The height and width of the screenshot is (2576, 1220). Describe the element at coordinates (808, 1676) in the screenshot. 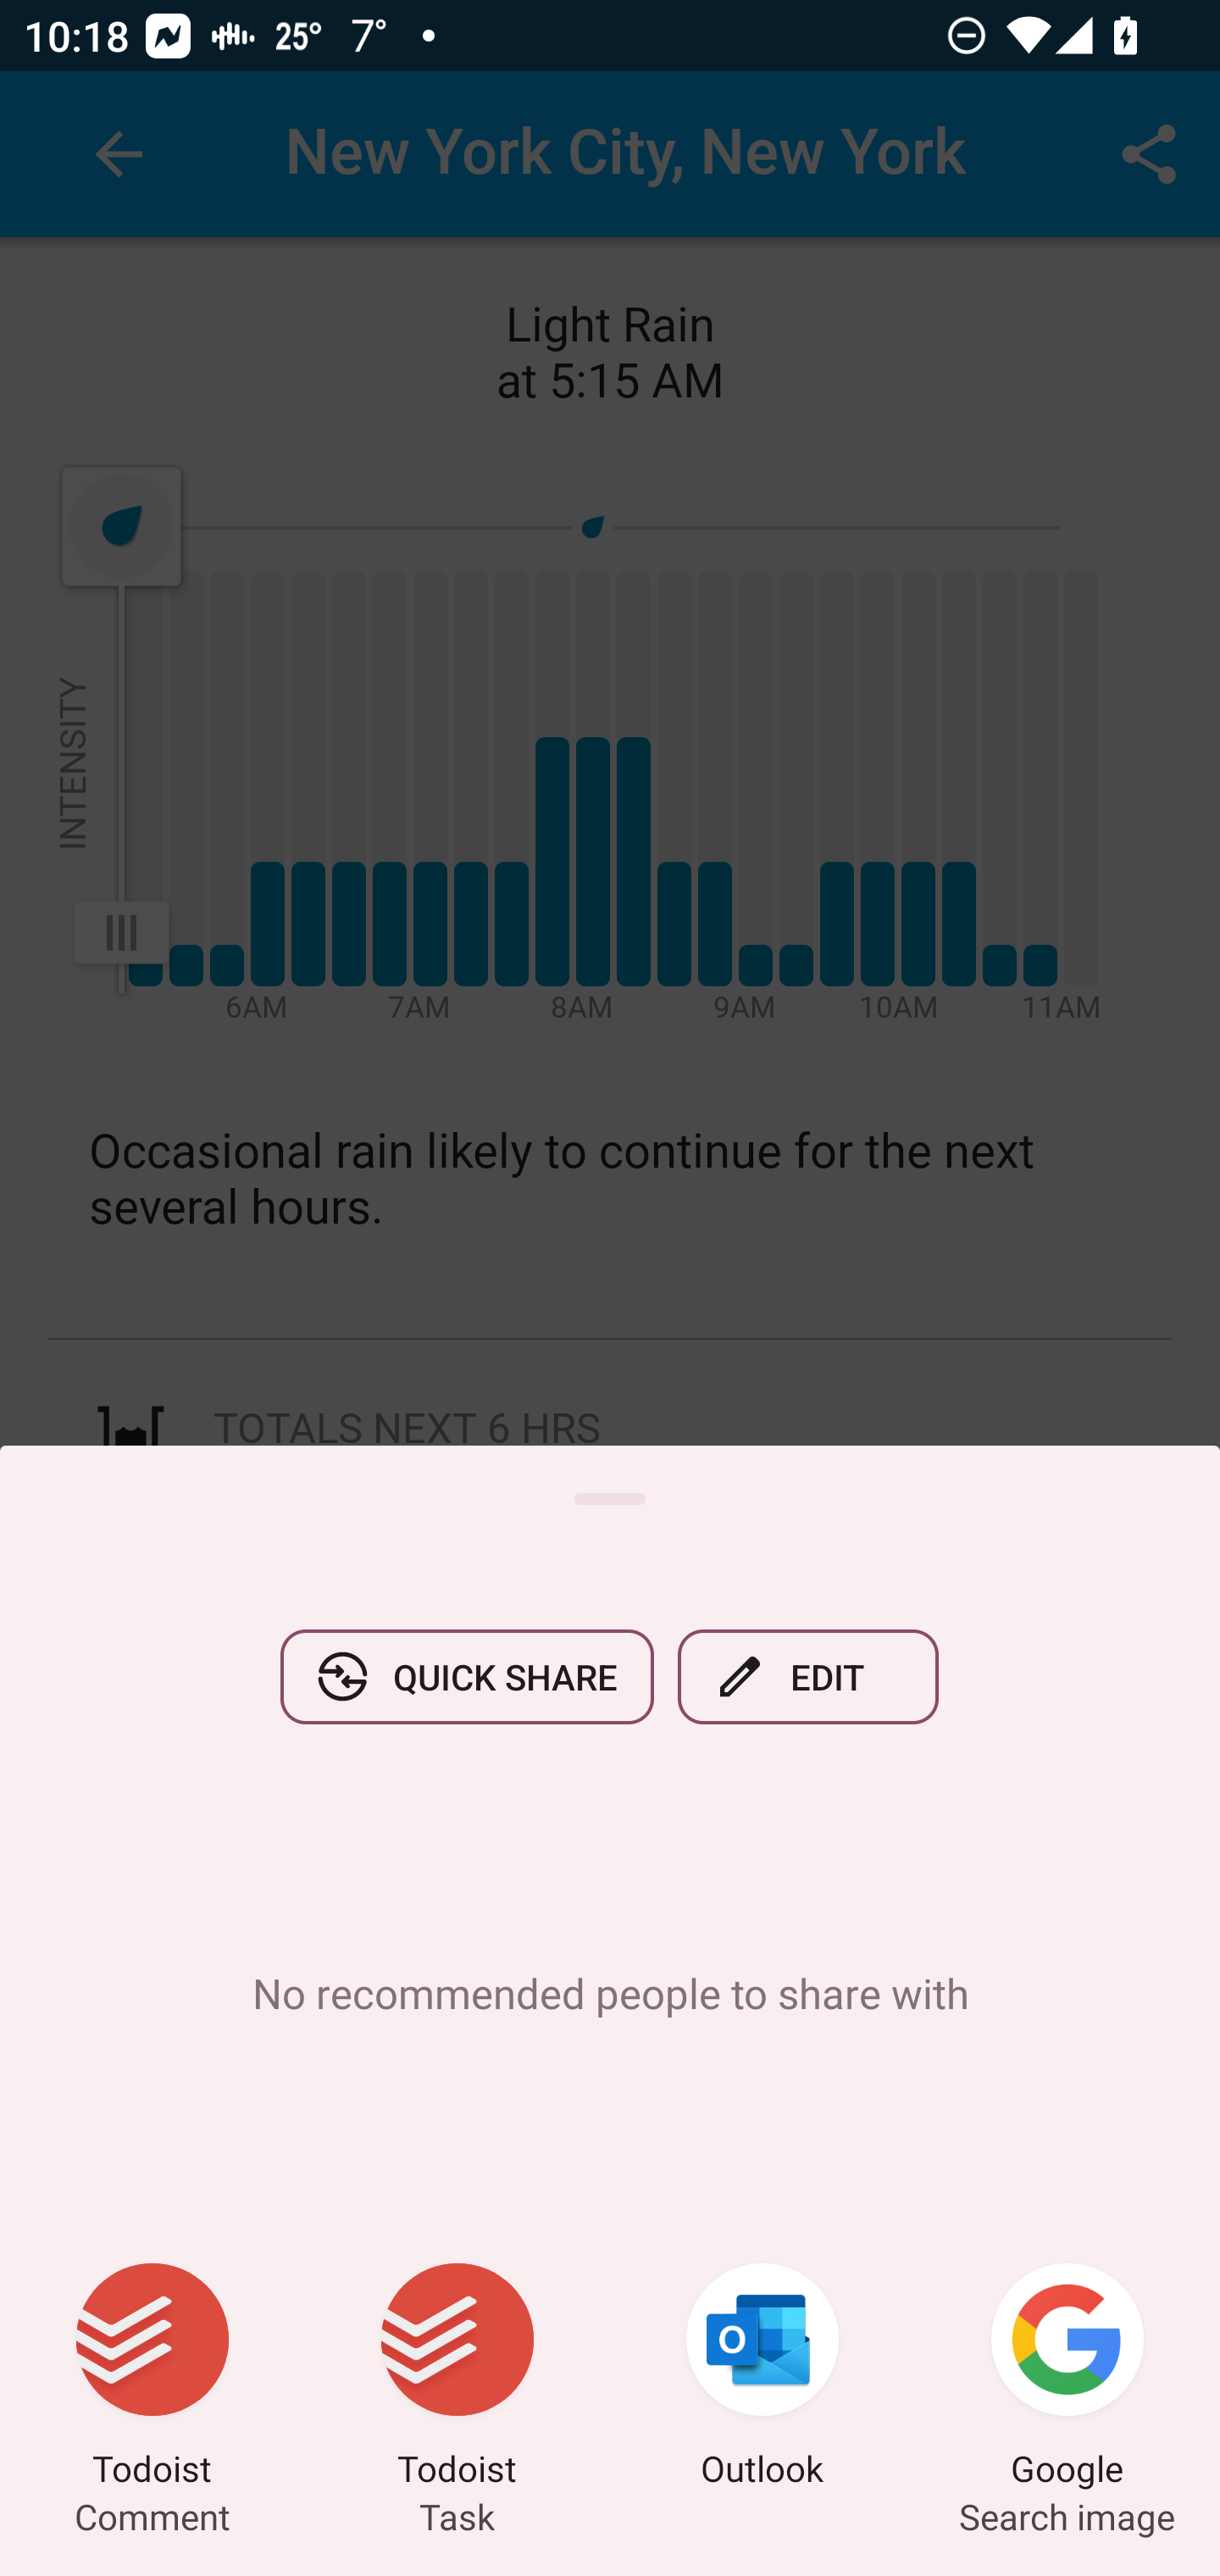

I see `EDIT` at that location.